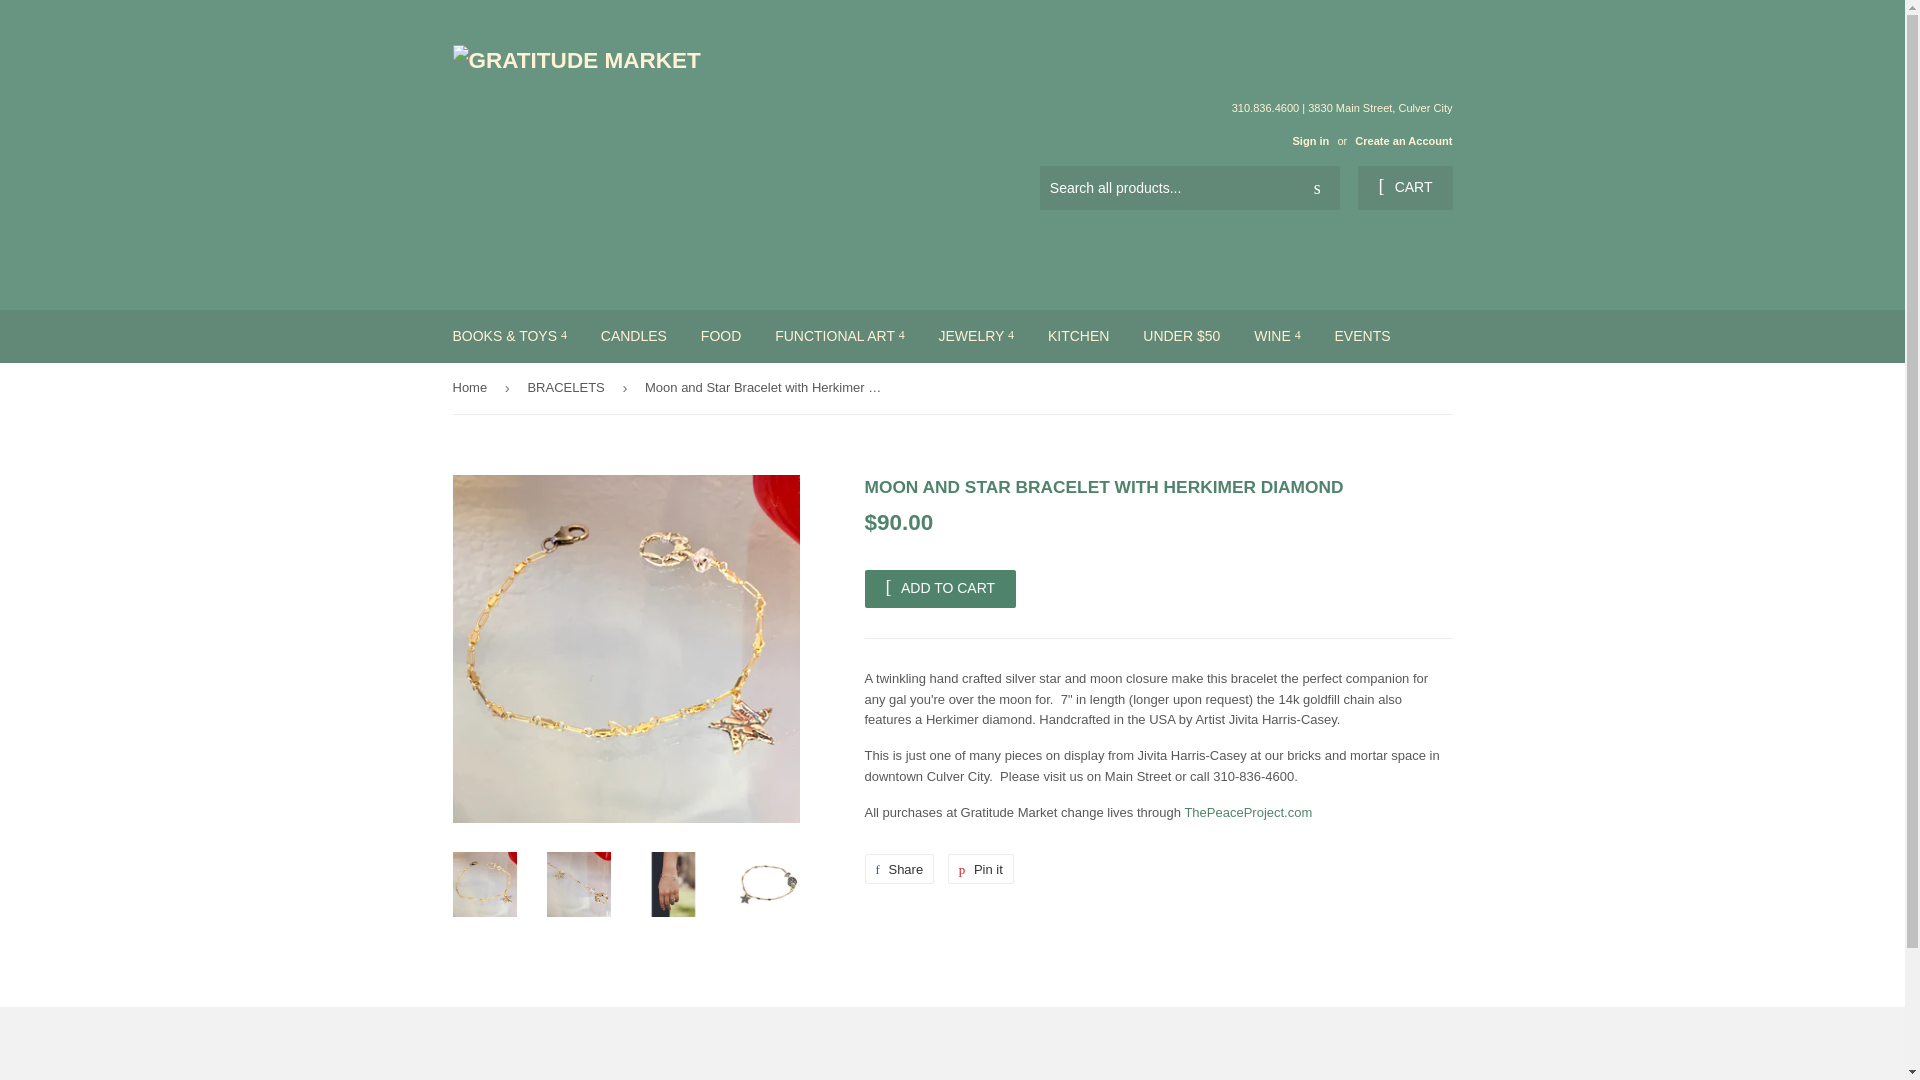 The height and width of the screenshot is (1080, 1920). Describe the element at coordinates (1403, 140) in the screenshot. I see `Create an Account` at that location.